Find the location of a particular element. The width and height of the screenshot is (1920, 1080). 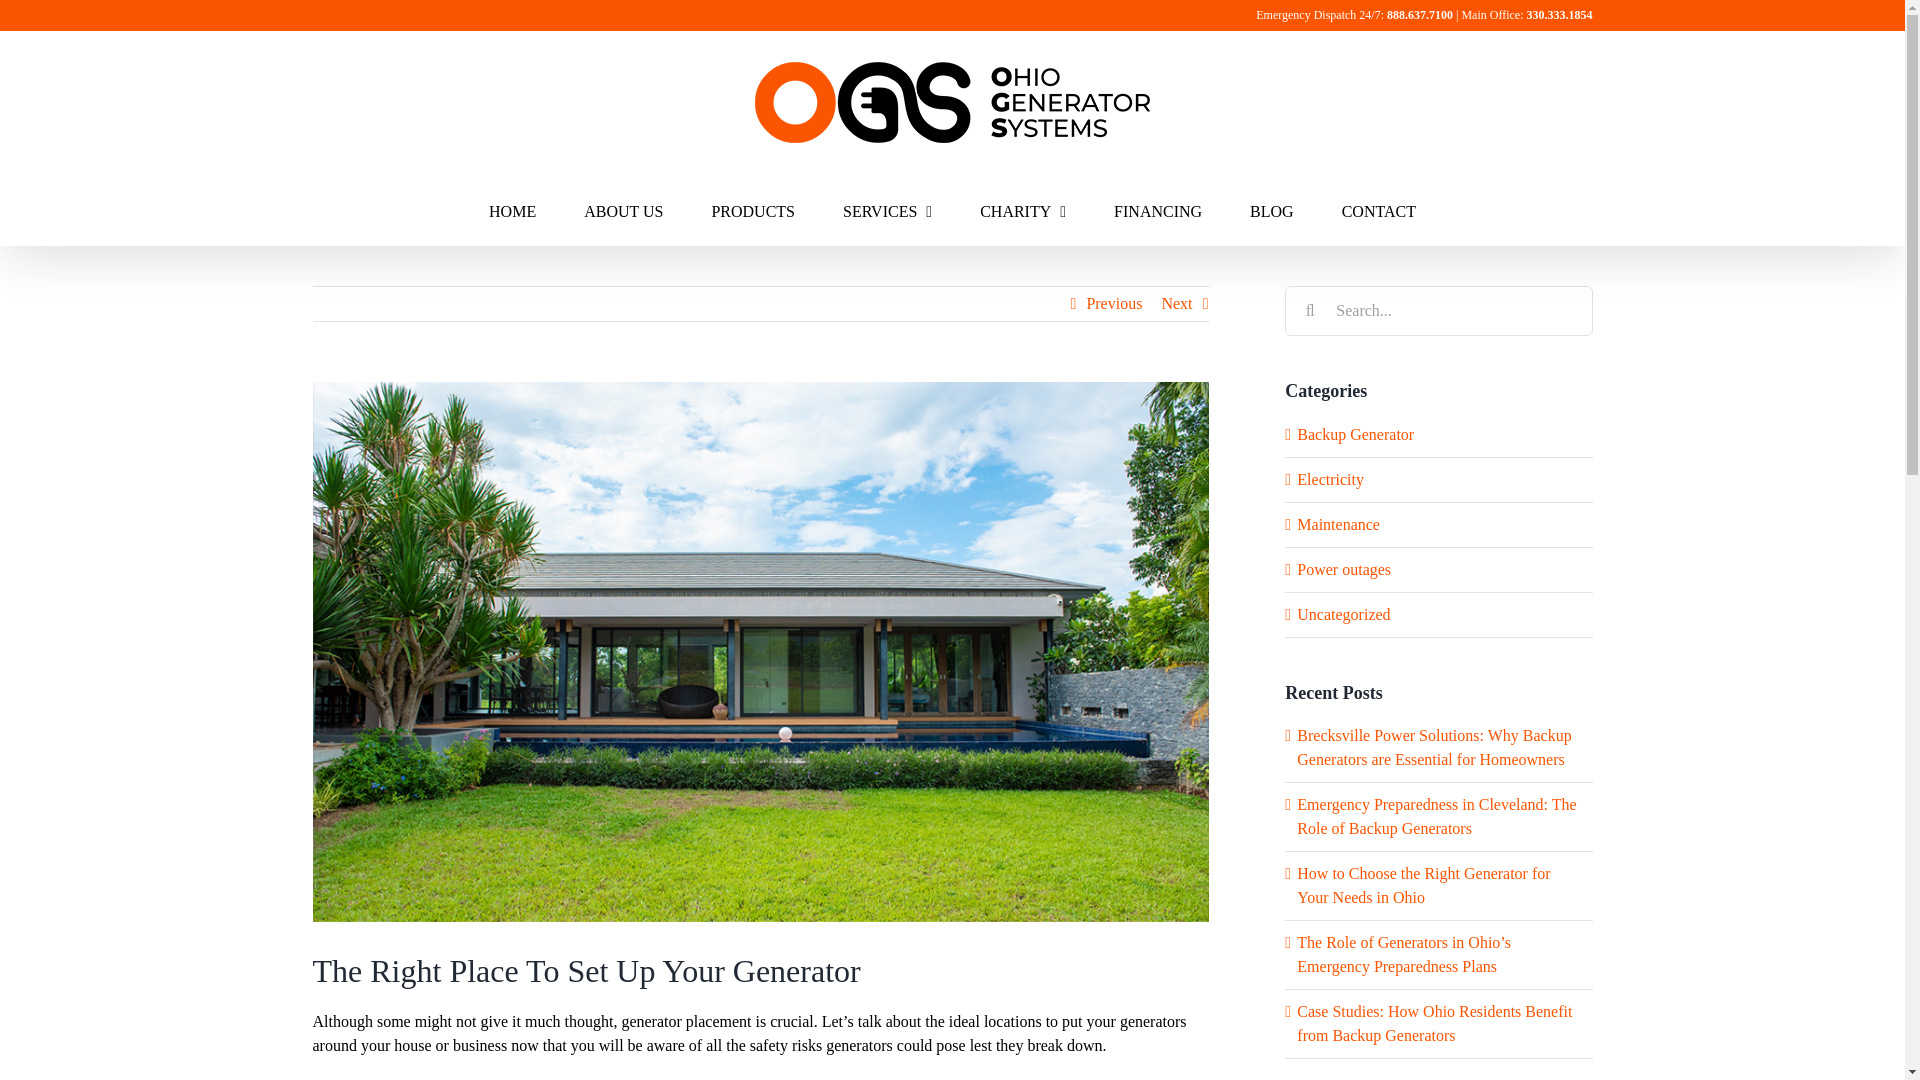

ABOUT US is located at coordinates (622, 210).